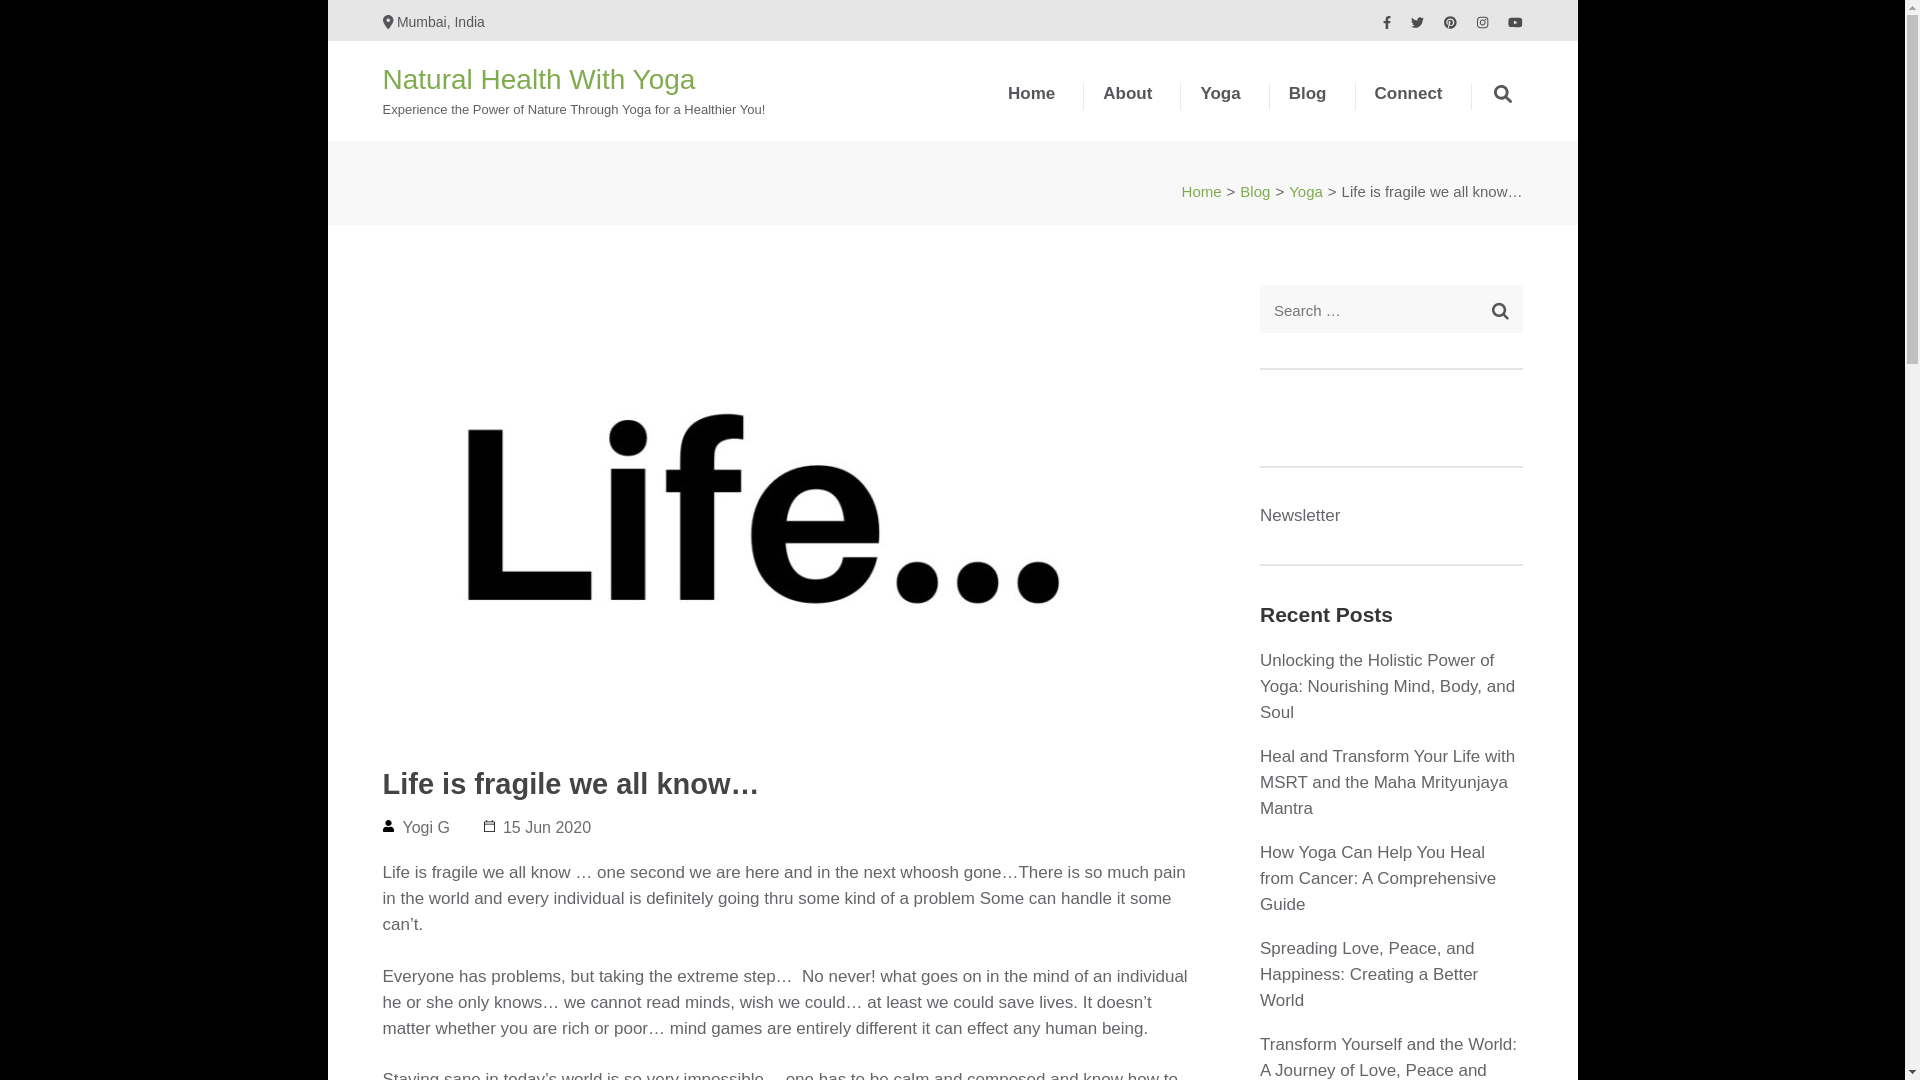 The width and height of the screenshot is (1920, 1080). Describe the element at coordinates (547, 826) in the screenshot. I see `15 Jun 2020` at that location.